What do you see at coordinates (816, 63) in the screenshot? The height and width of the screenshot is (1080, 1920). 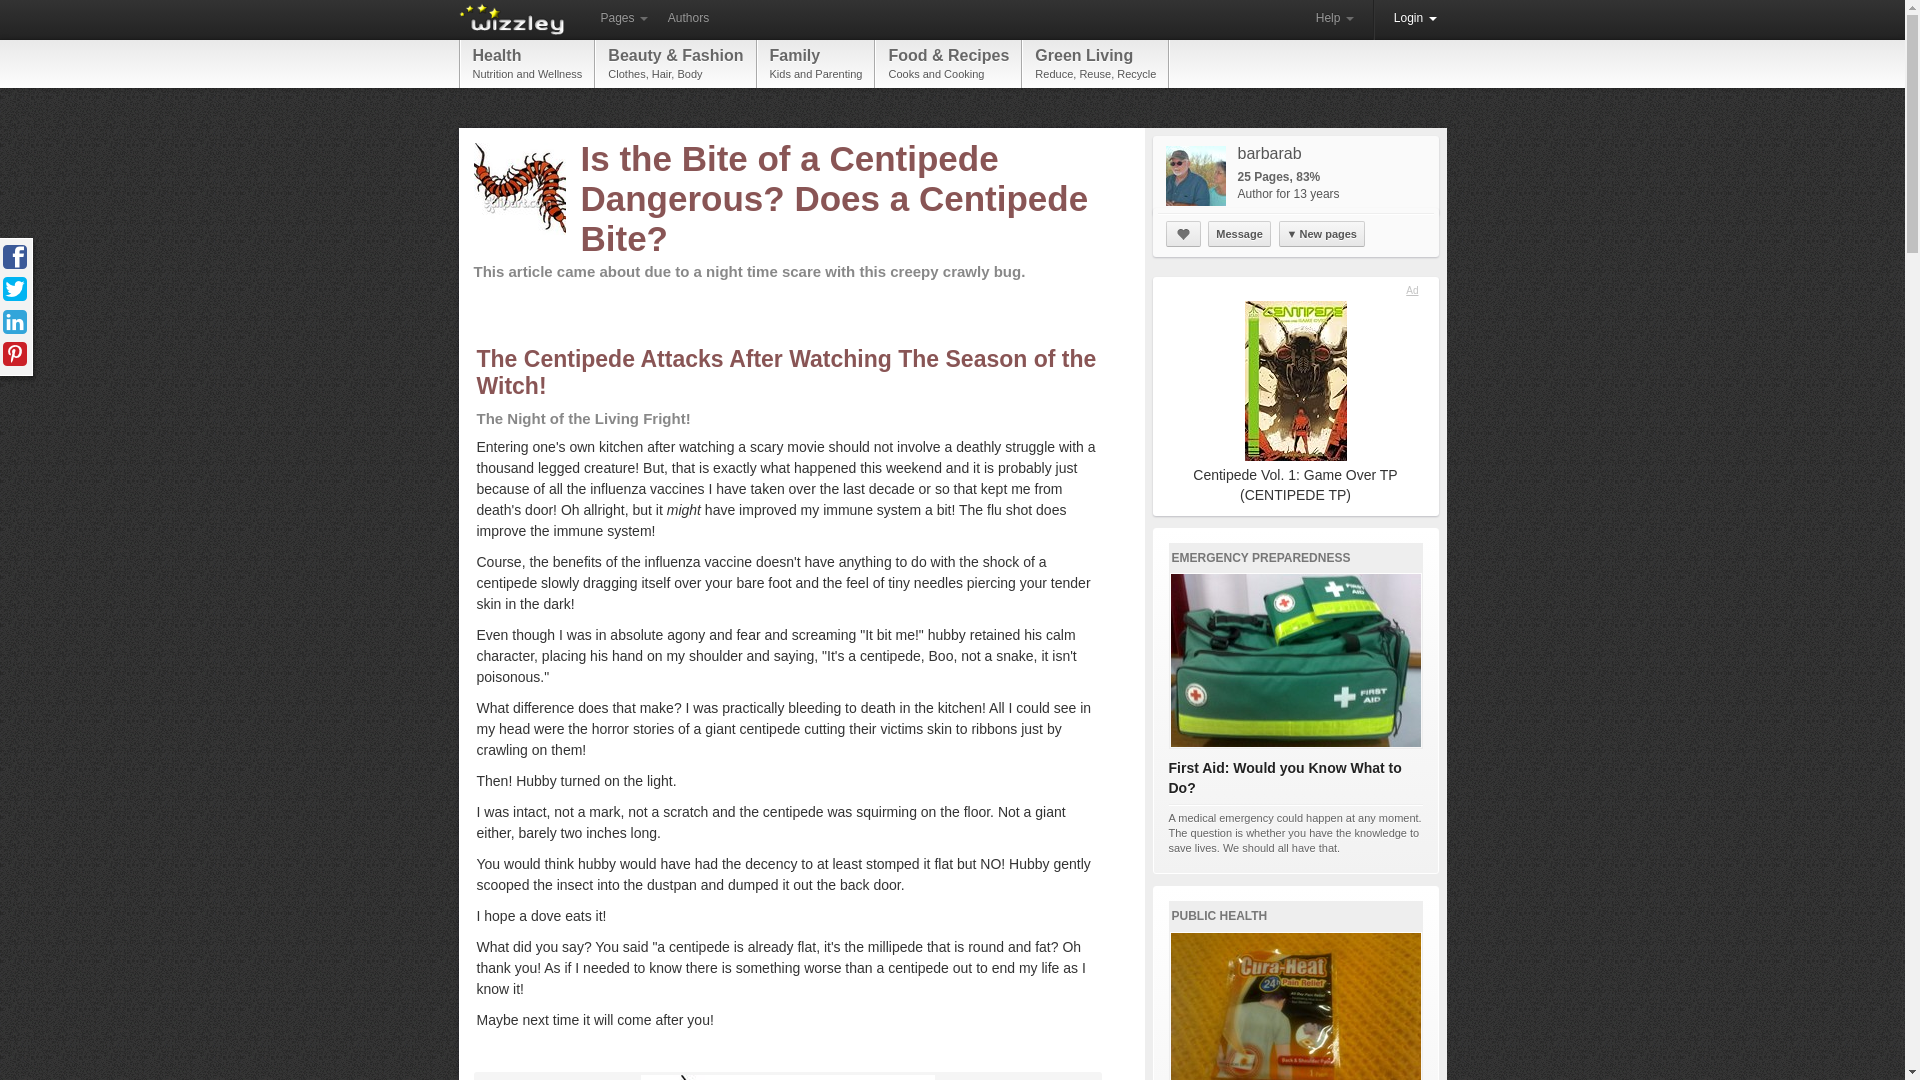 I see `Pages` at bounding box center [816, 63].